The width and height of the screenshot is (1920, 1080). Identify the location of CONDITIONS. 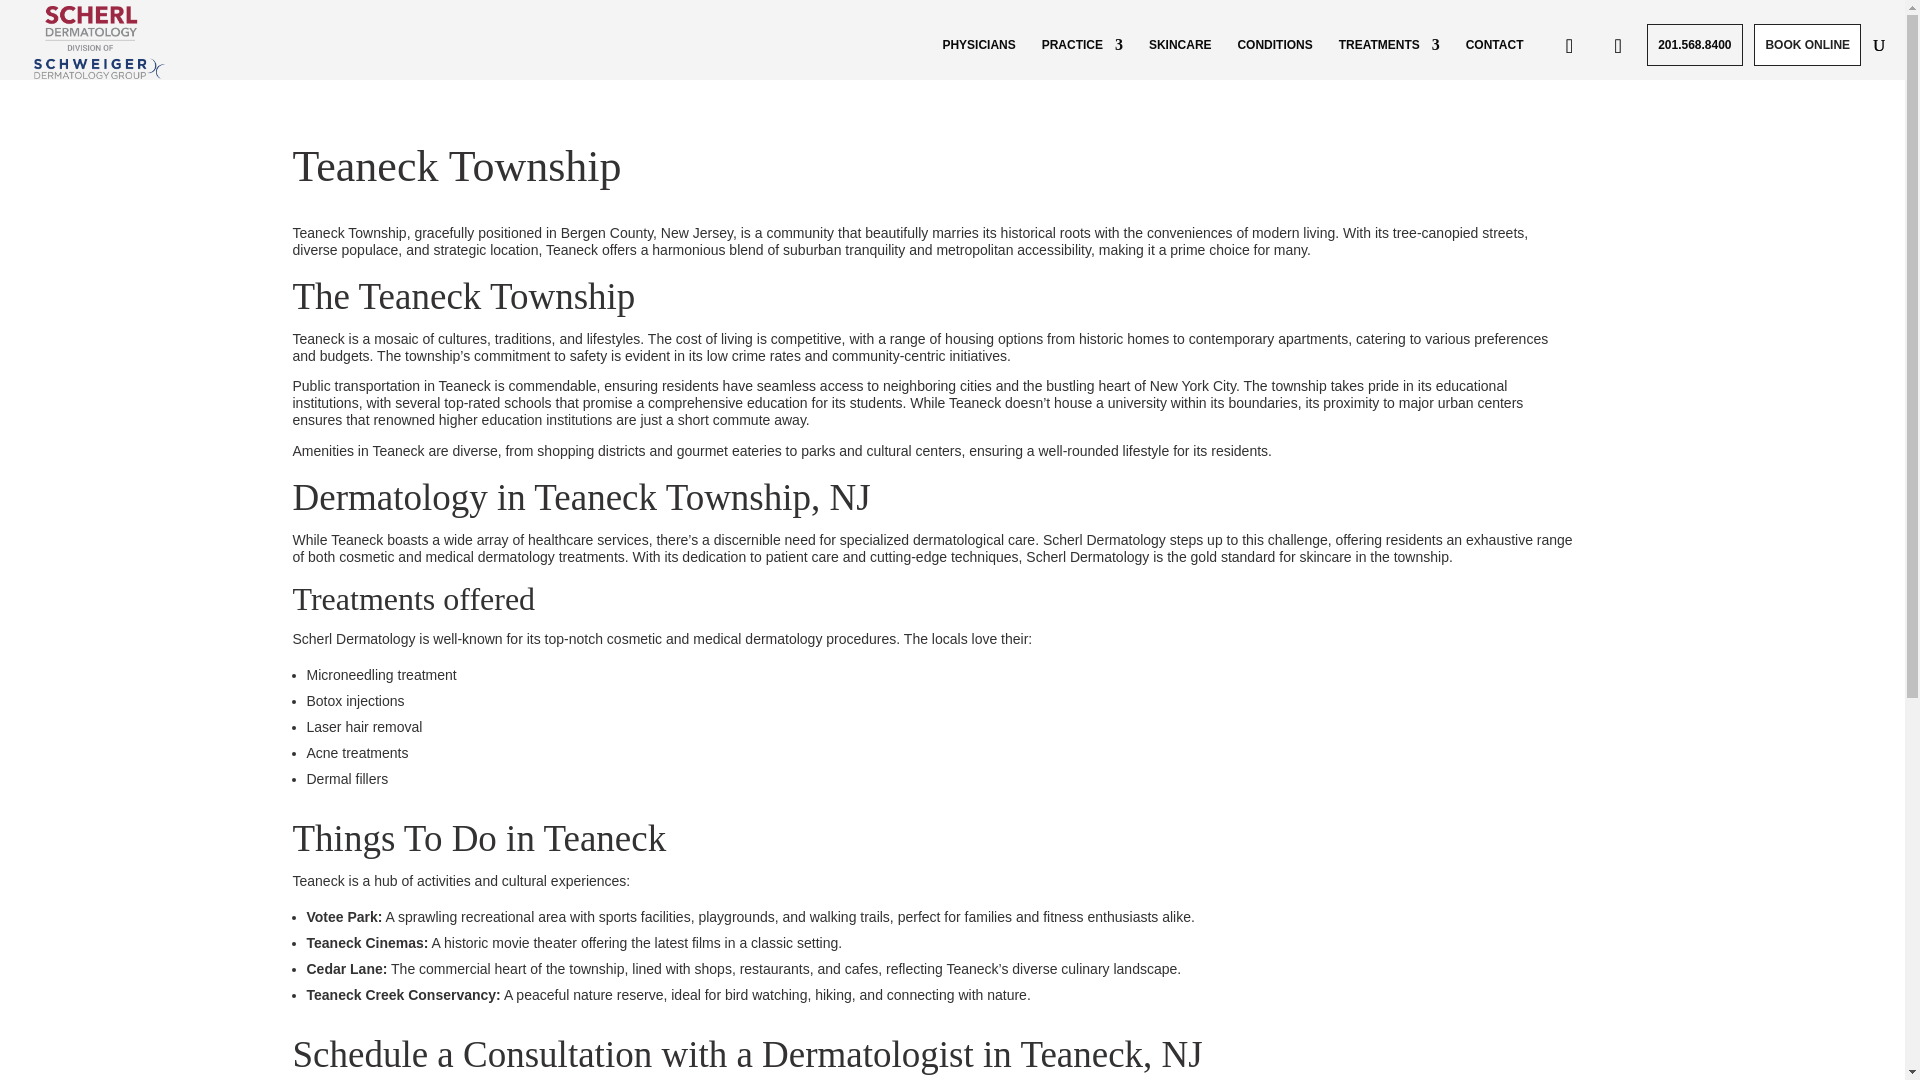
(1274, 44).